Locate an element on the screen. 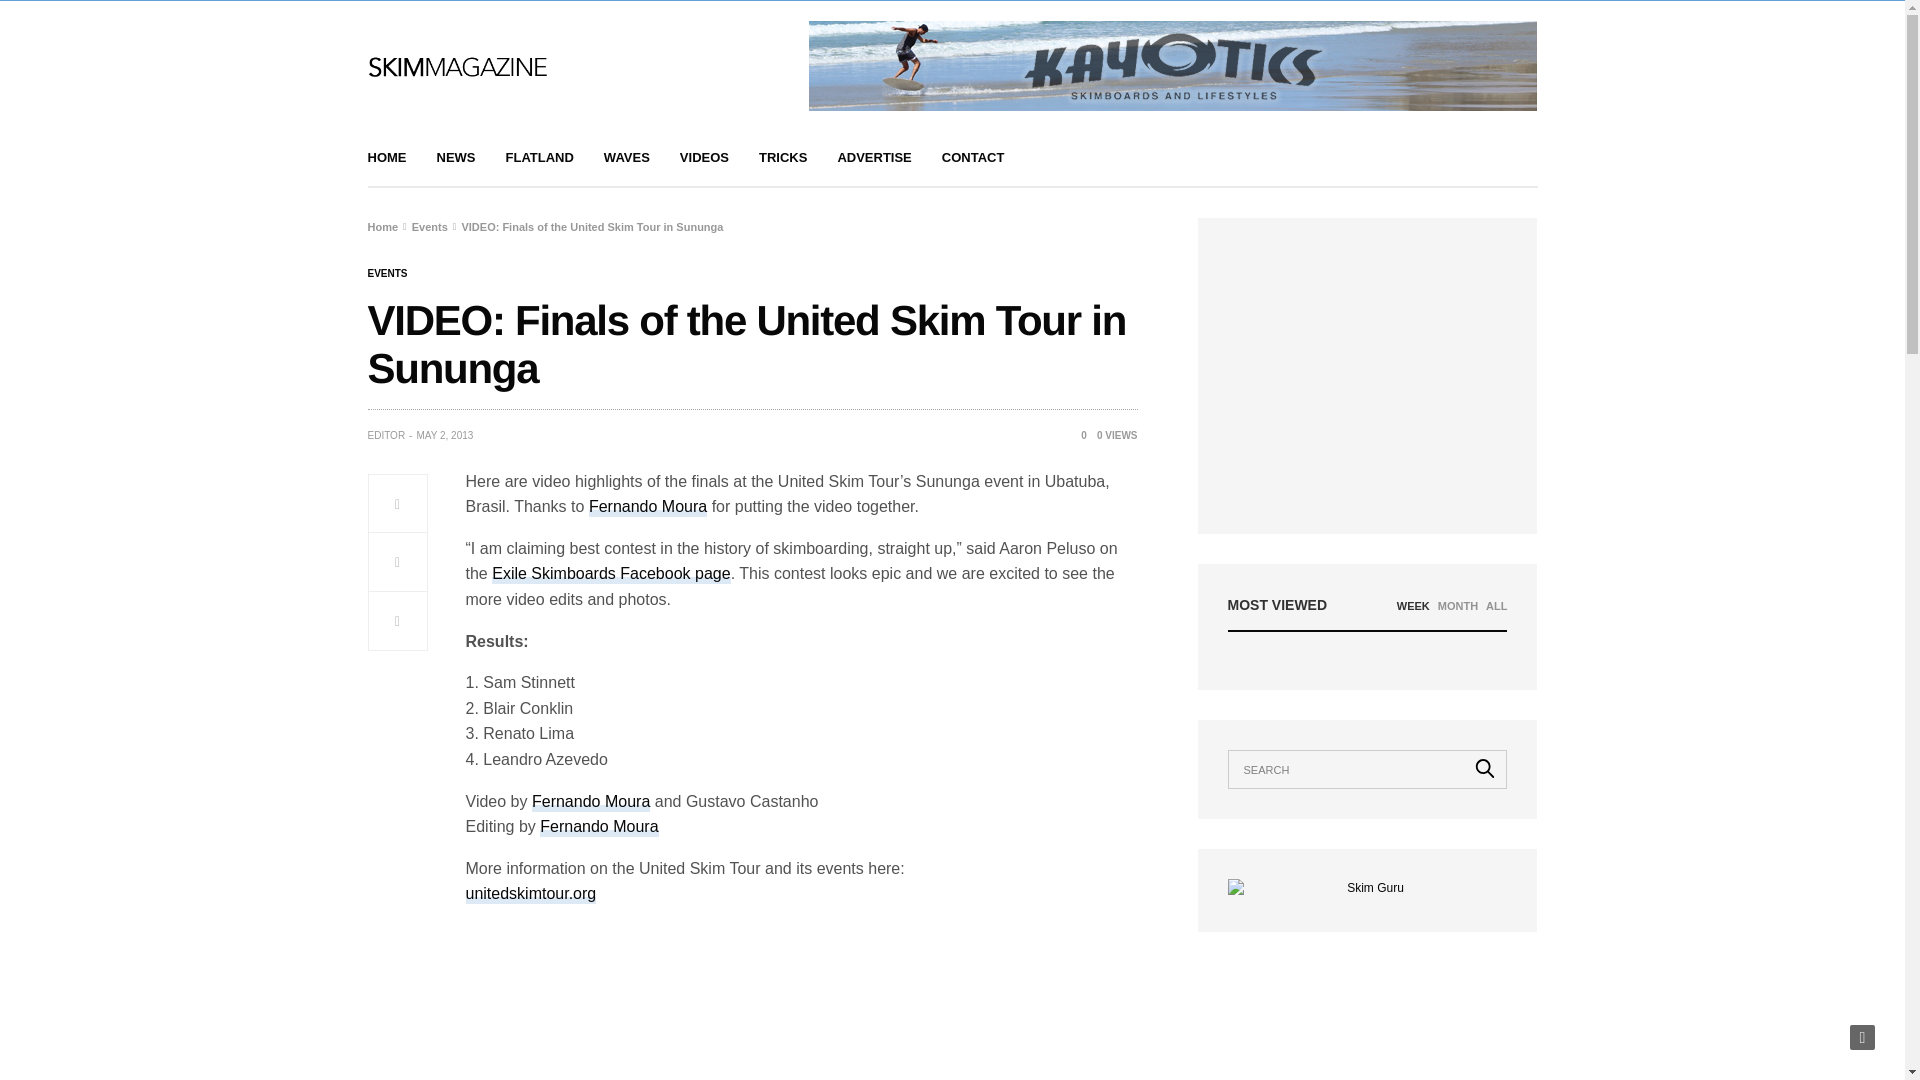 This screenshot has height=1080, width=1920. WAVES is located at coordinates (627, 158).